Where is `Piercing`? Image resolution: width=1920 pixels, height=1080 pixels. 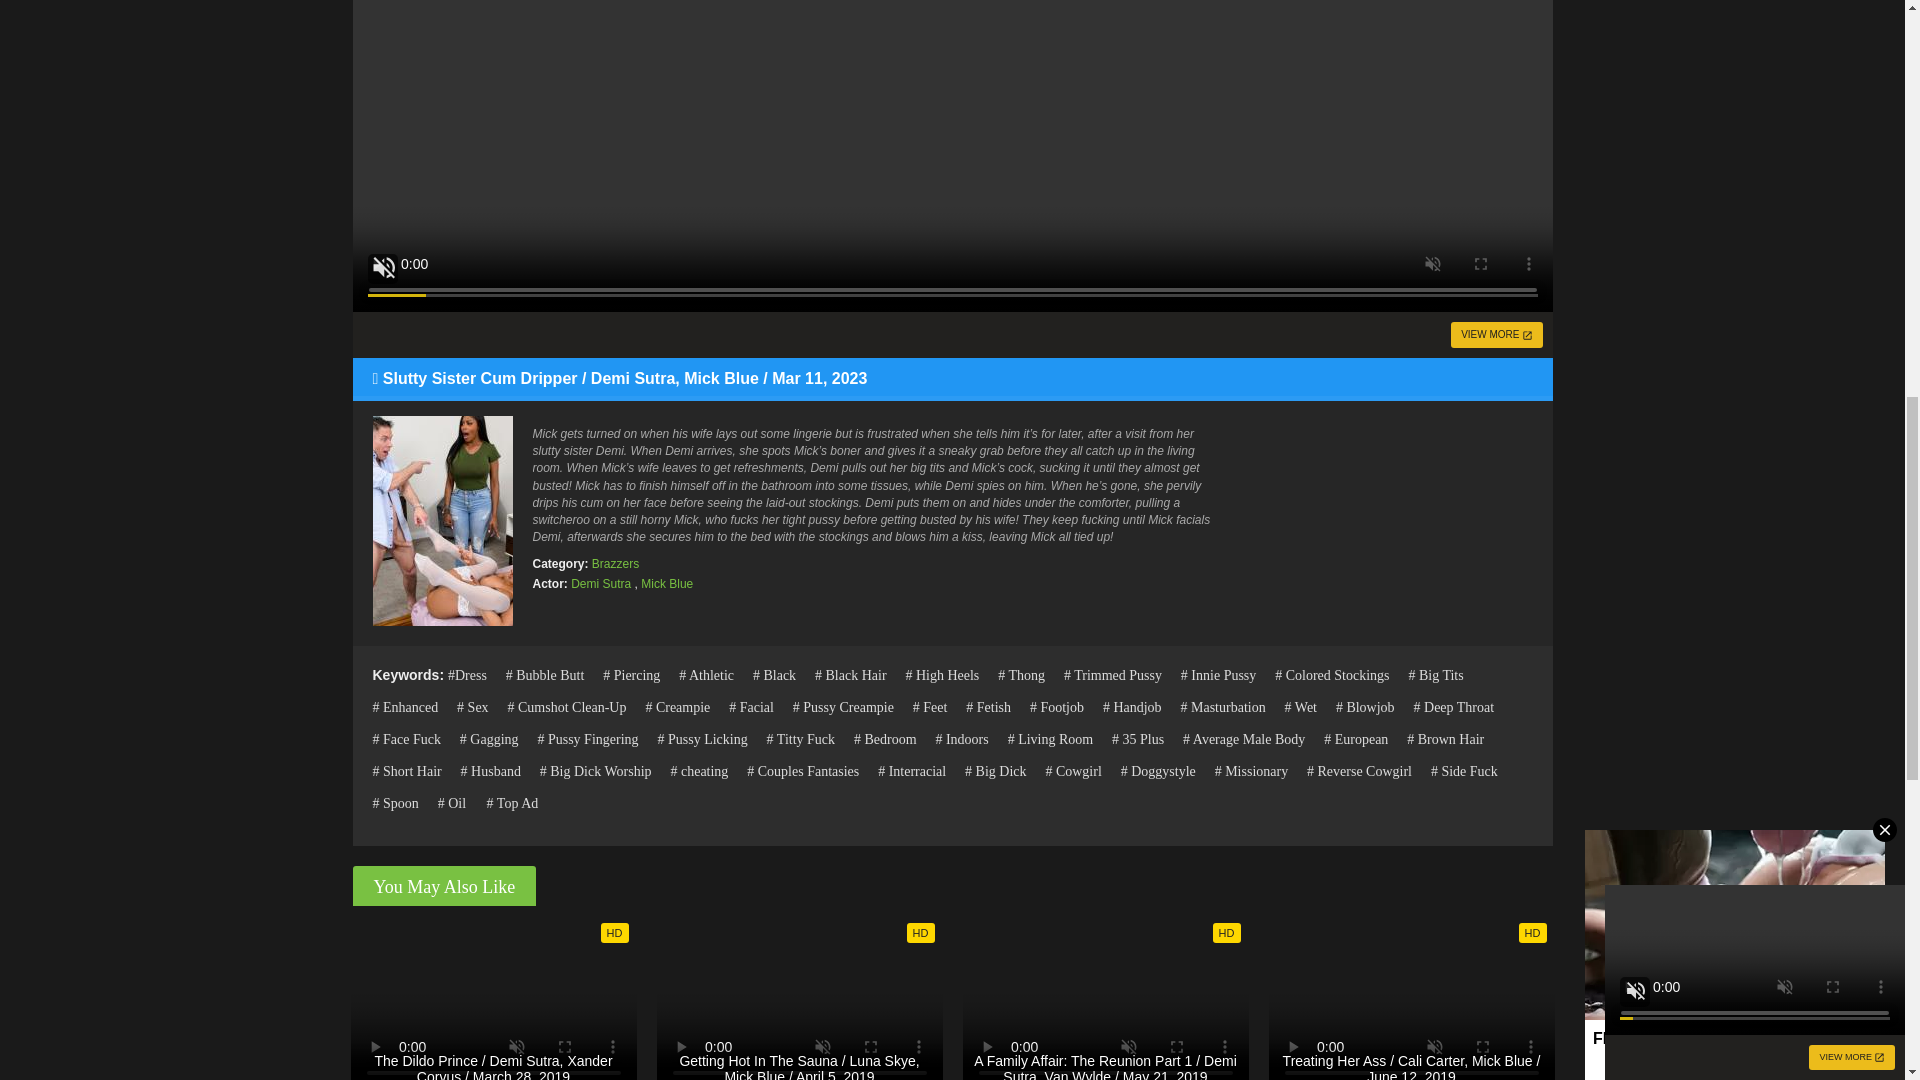
Piercing is located at coordinates (631, 674).